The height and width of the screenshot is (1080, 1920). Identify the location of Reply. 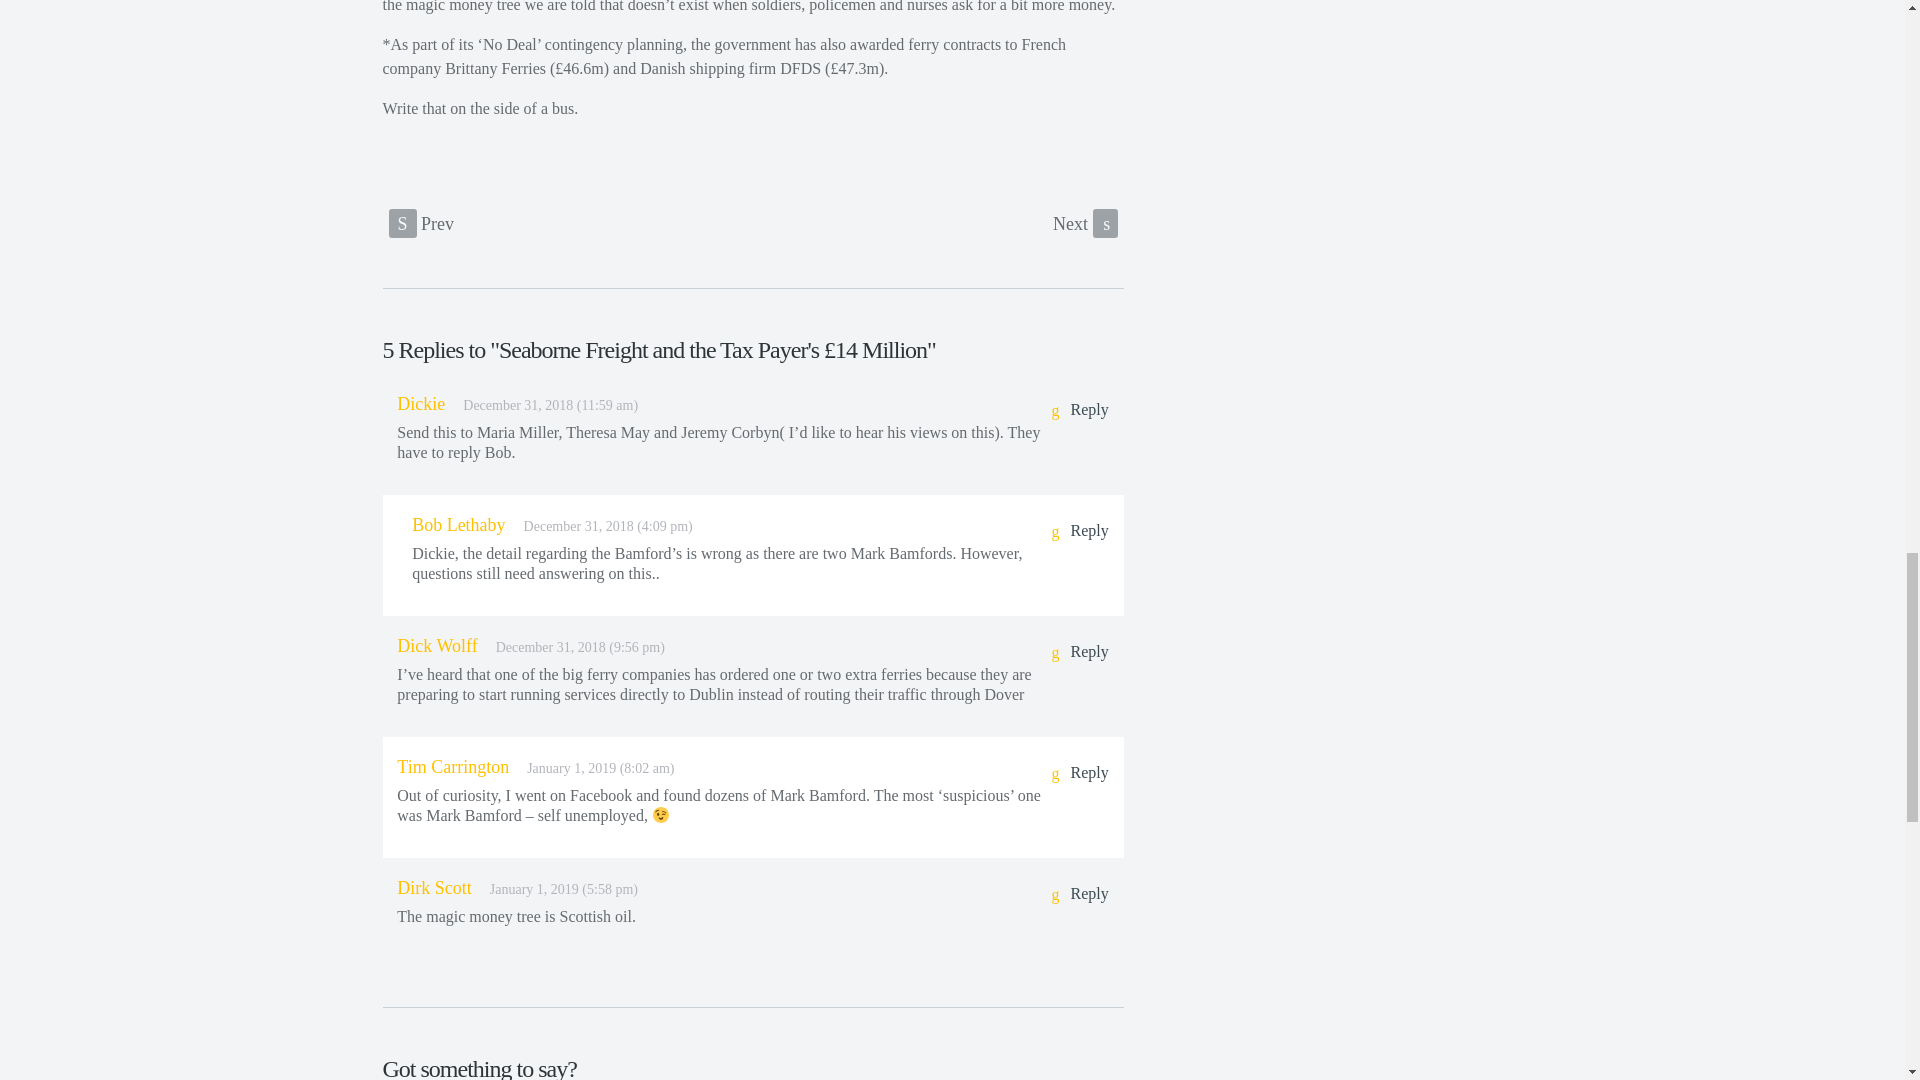
(1078, 774).